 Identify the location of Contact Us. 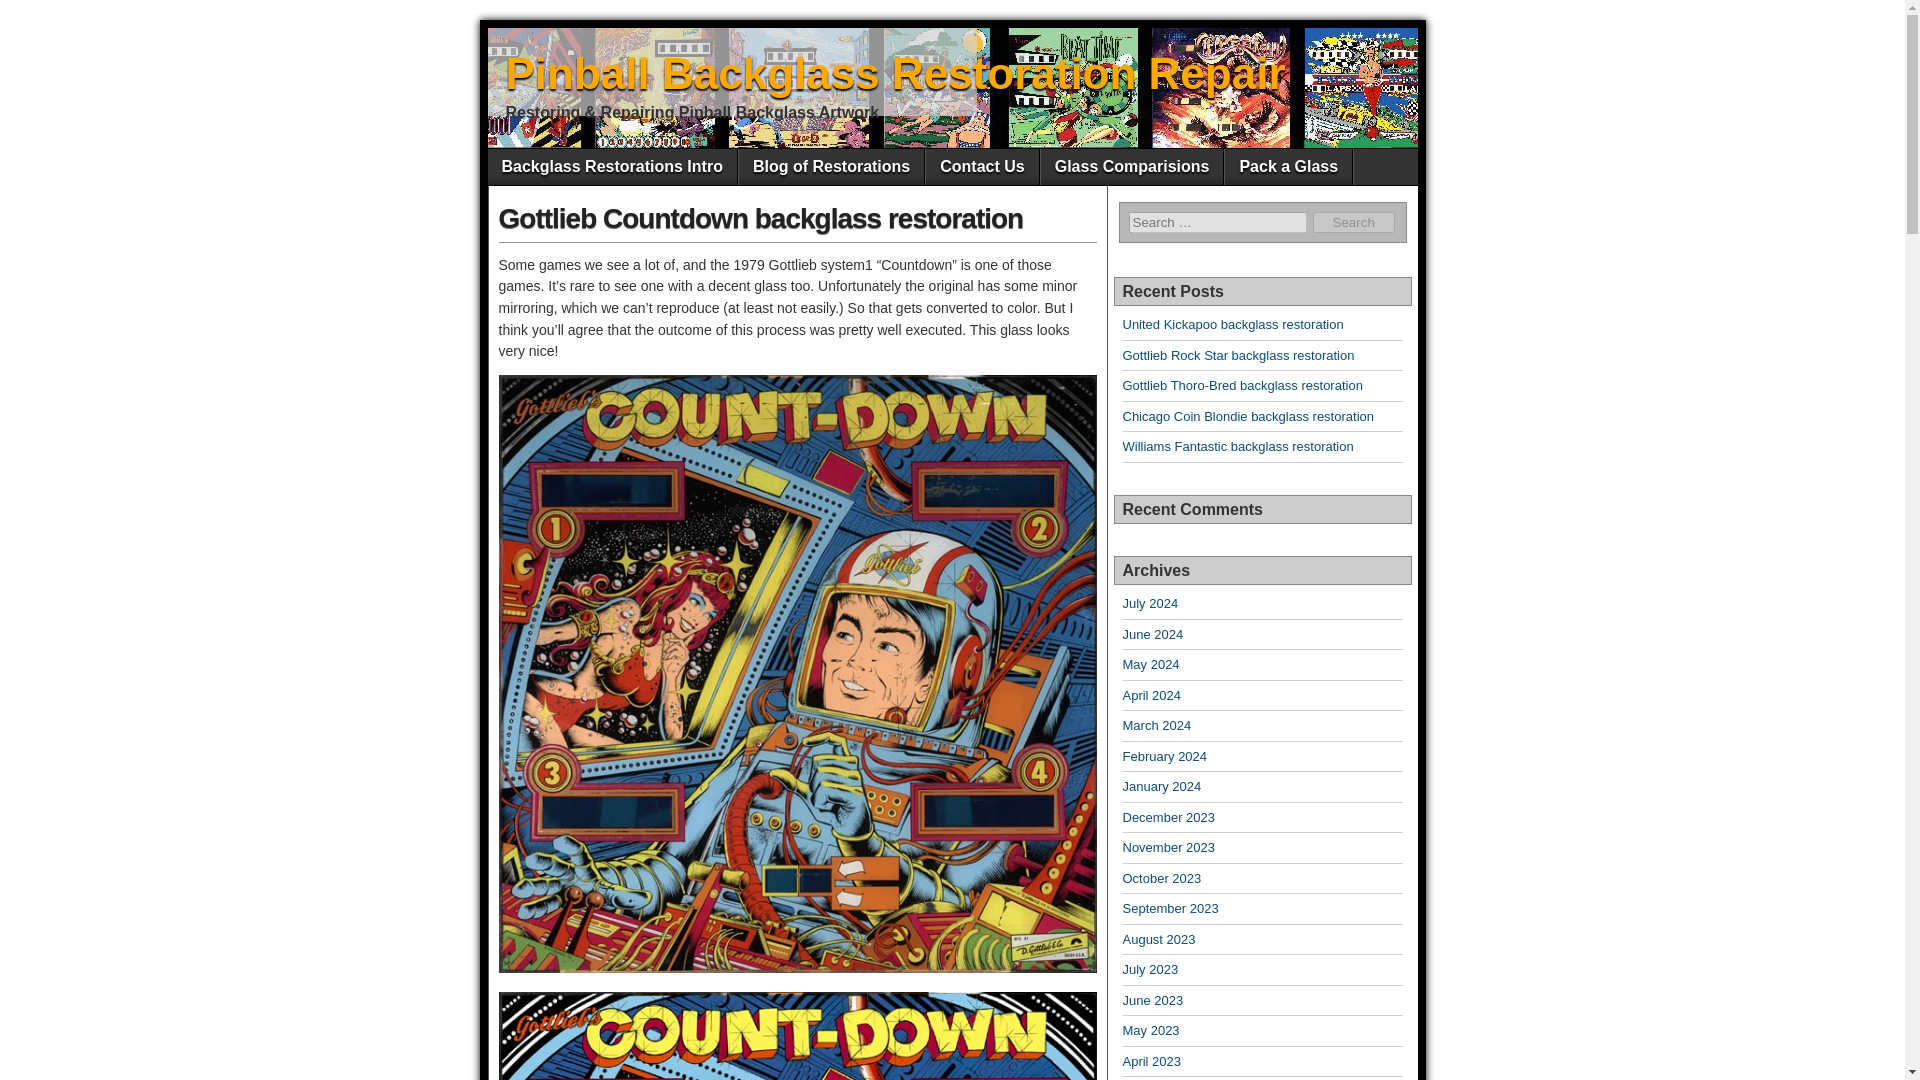
(982, 166).